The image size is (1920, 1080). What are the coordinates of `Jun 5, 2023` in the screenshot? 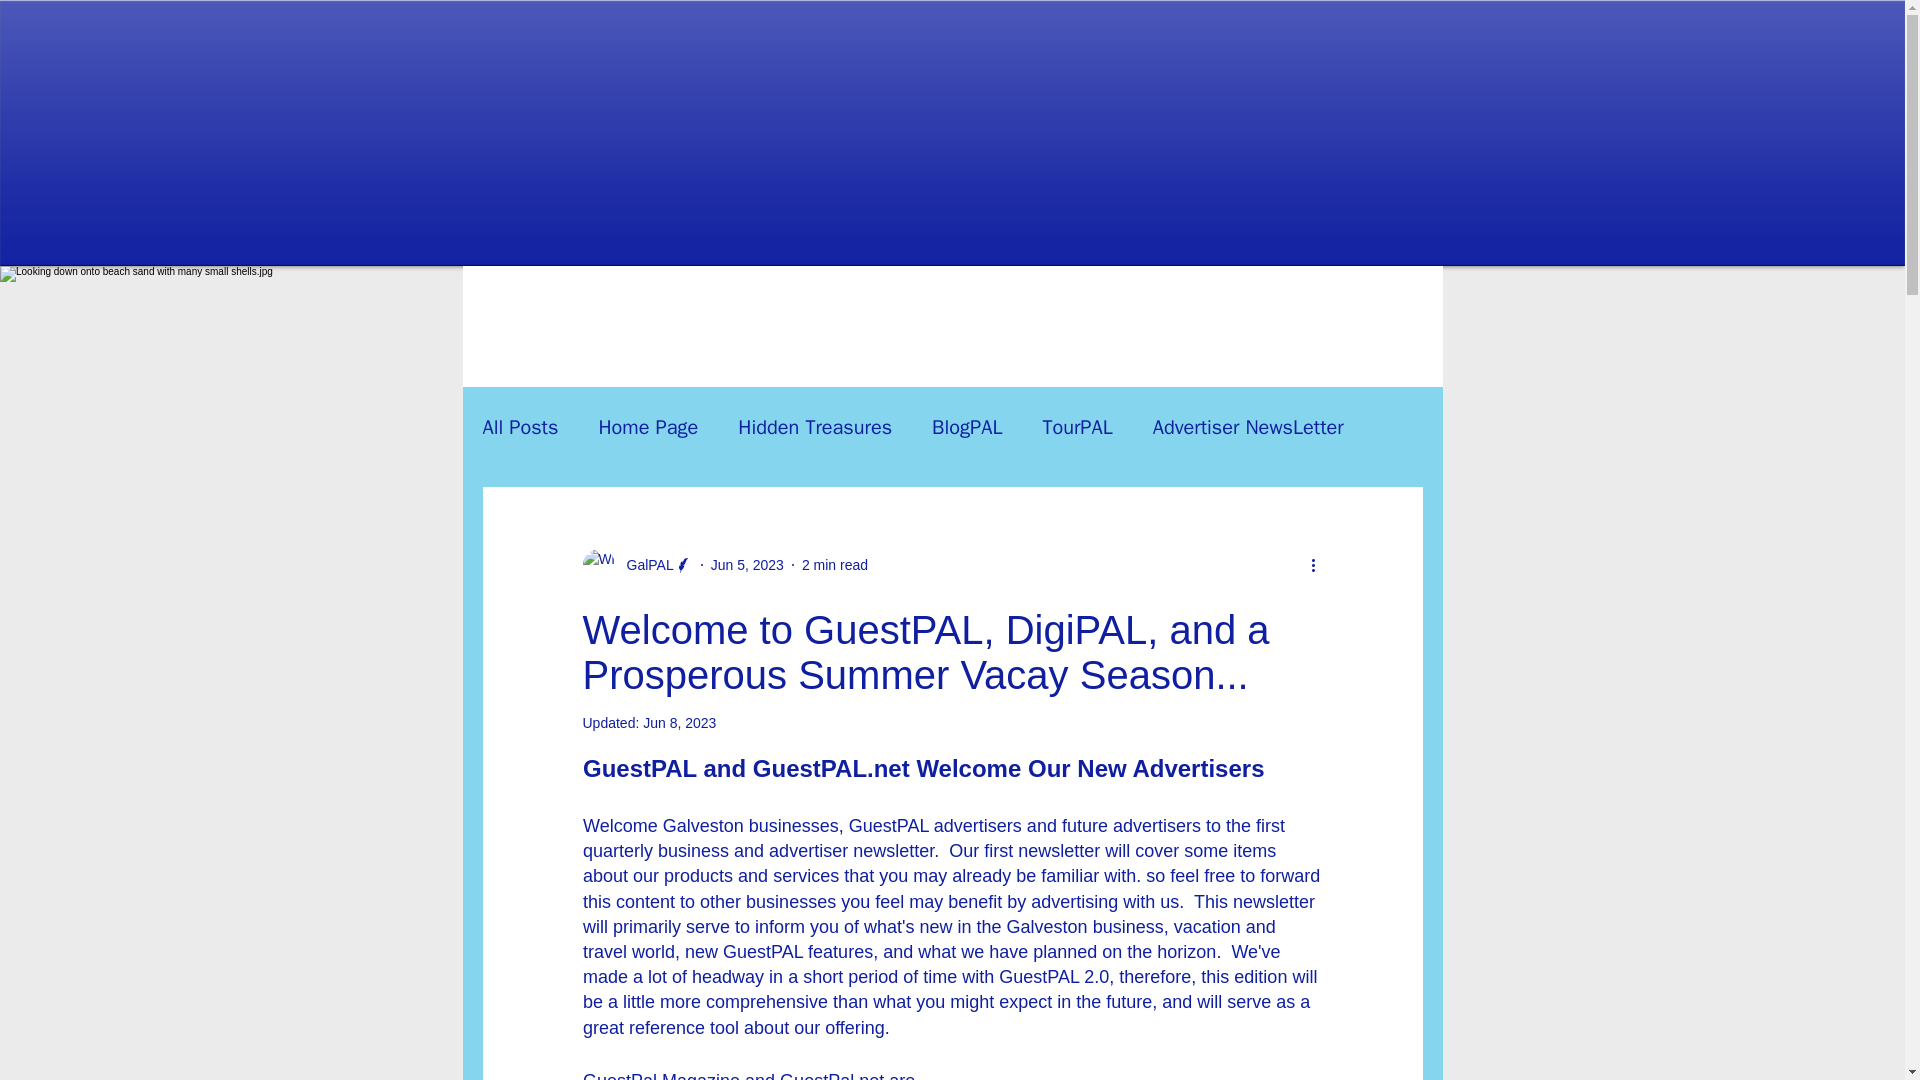 It's located at (746, 564).